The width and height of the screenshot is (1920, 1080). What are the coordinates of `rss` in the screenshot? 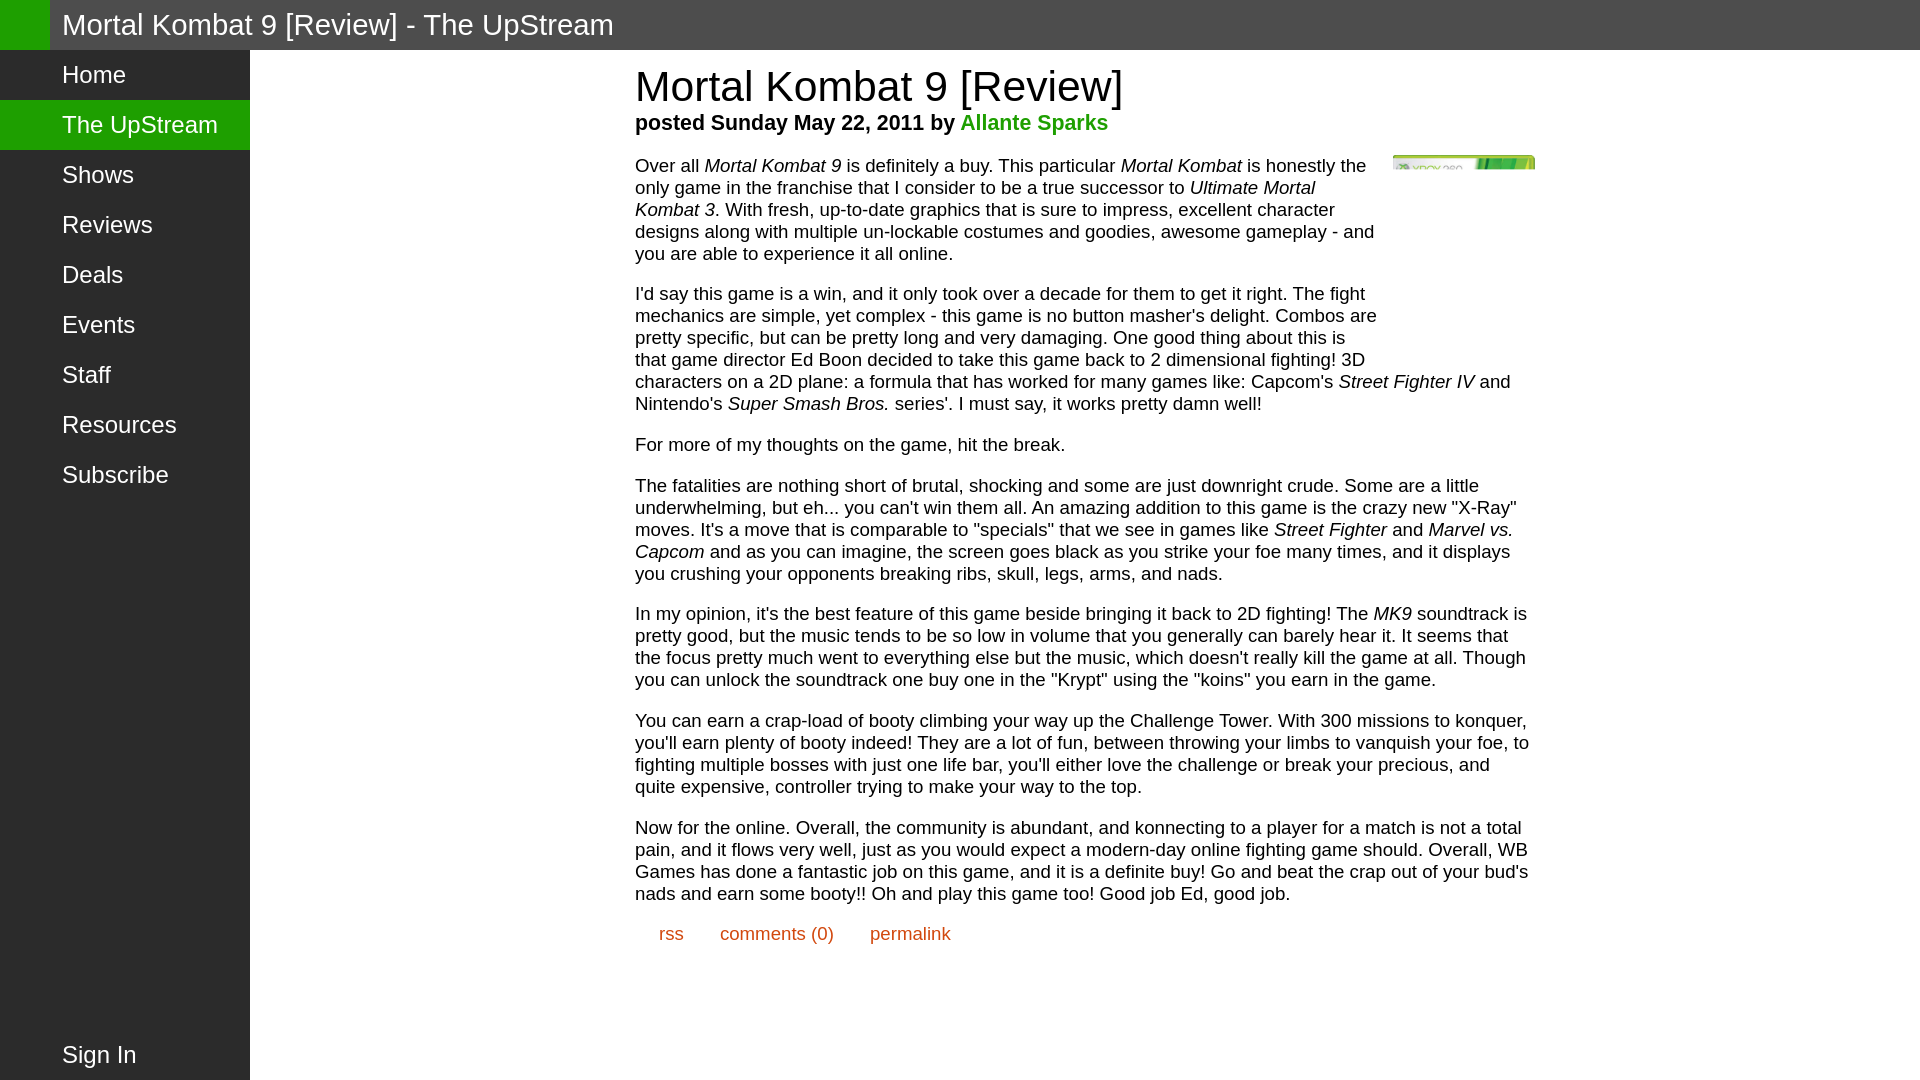 It's located at (659, 933).